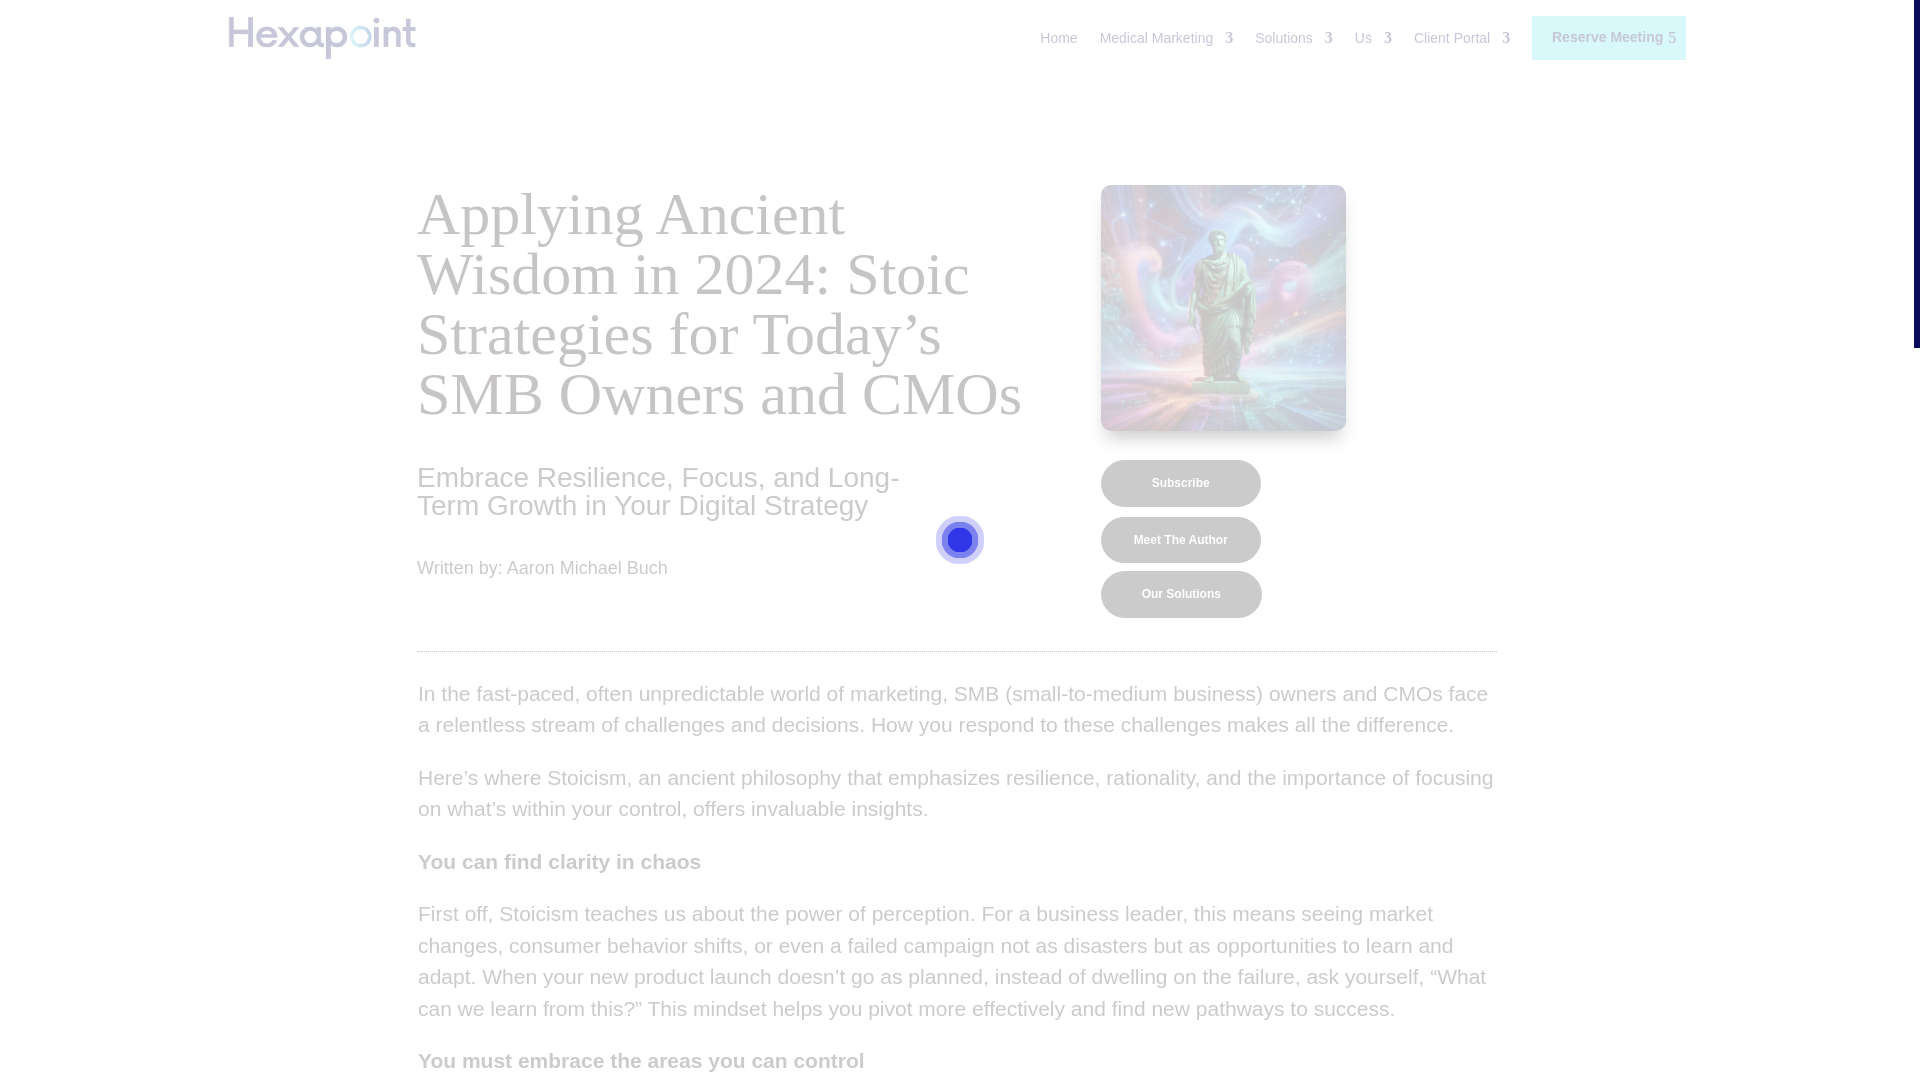  Describe the element at coordinates (1224, 307) in the screenshot. I see `photographer-2` at that location.